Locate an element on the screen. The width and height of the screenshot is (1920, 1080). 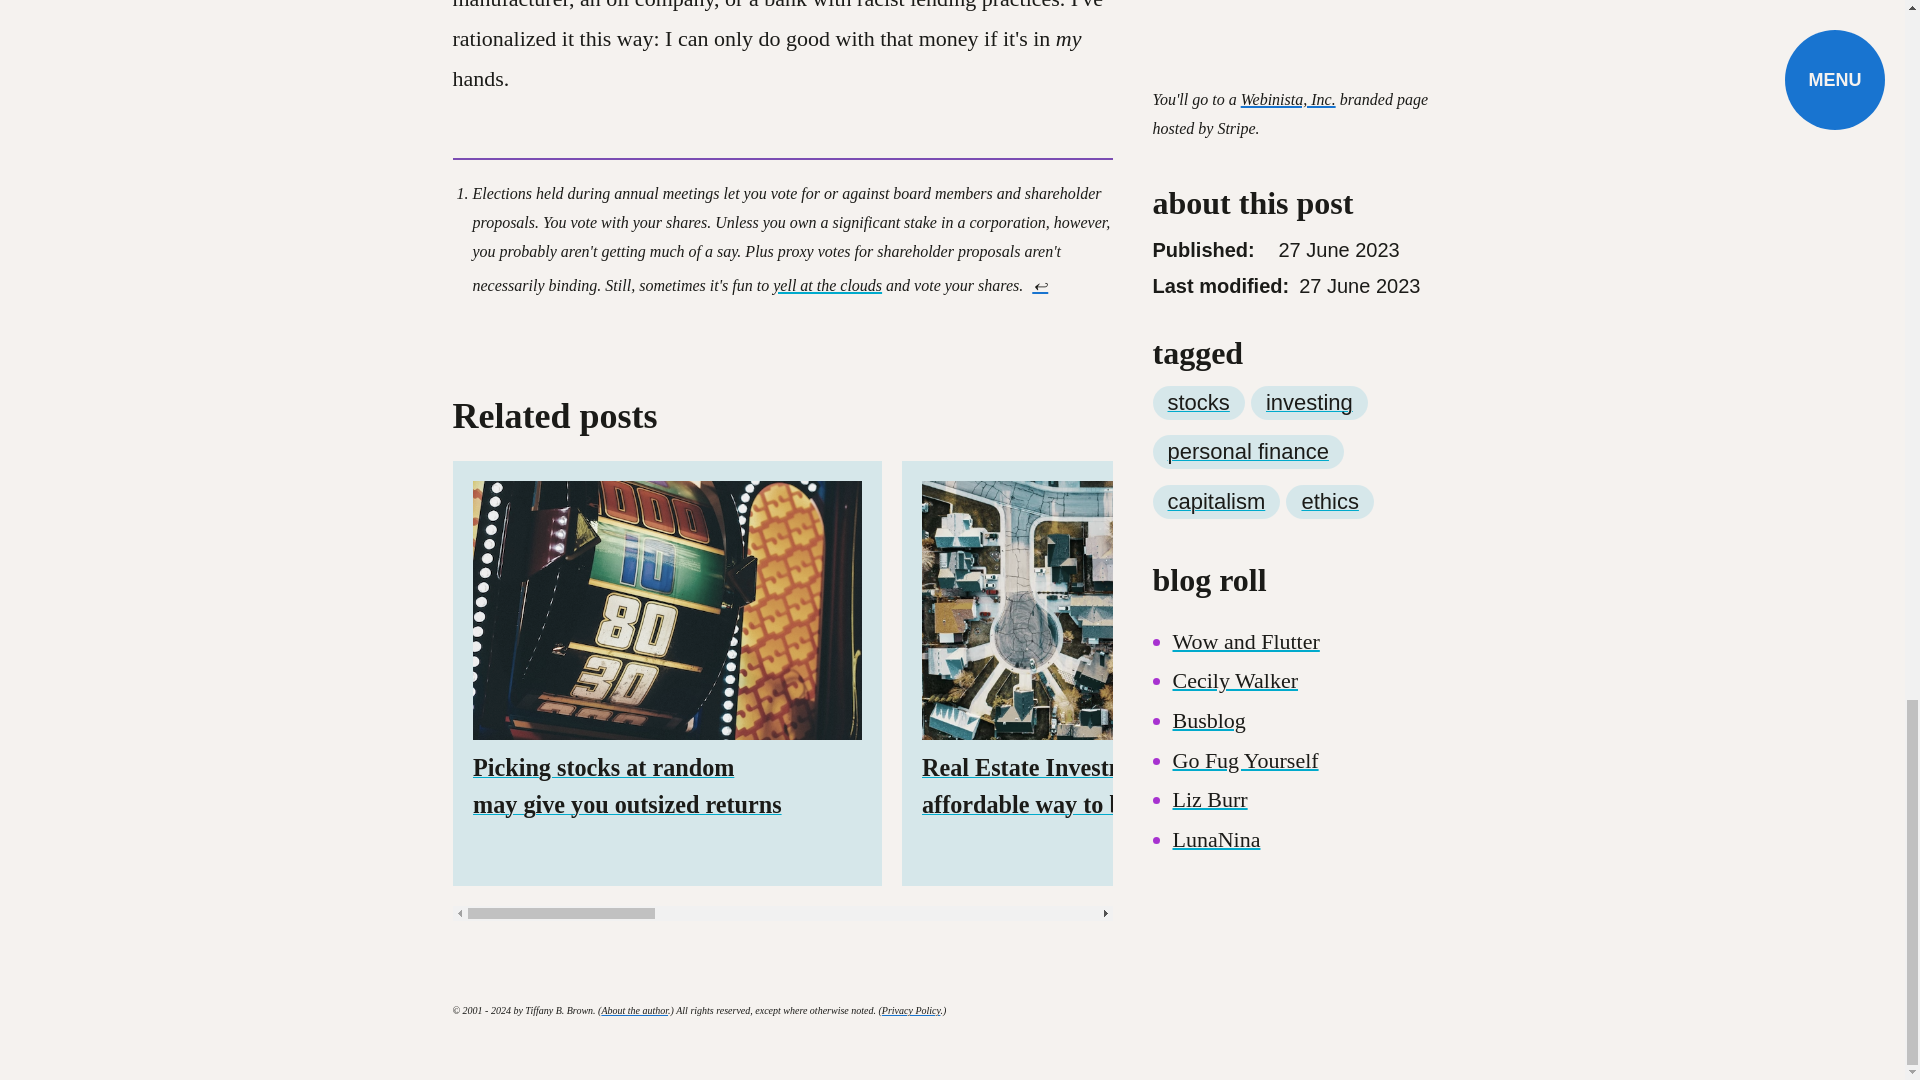
About the author is located at coordinates (634, 1010).